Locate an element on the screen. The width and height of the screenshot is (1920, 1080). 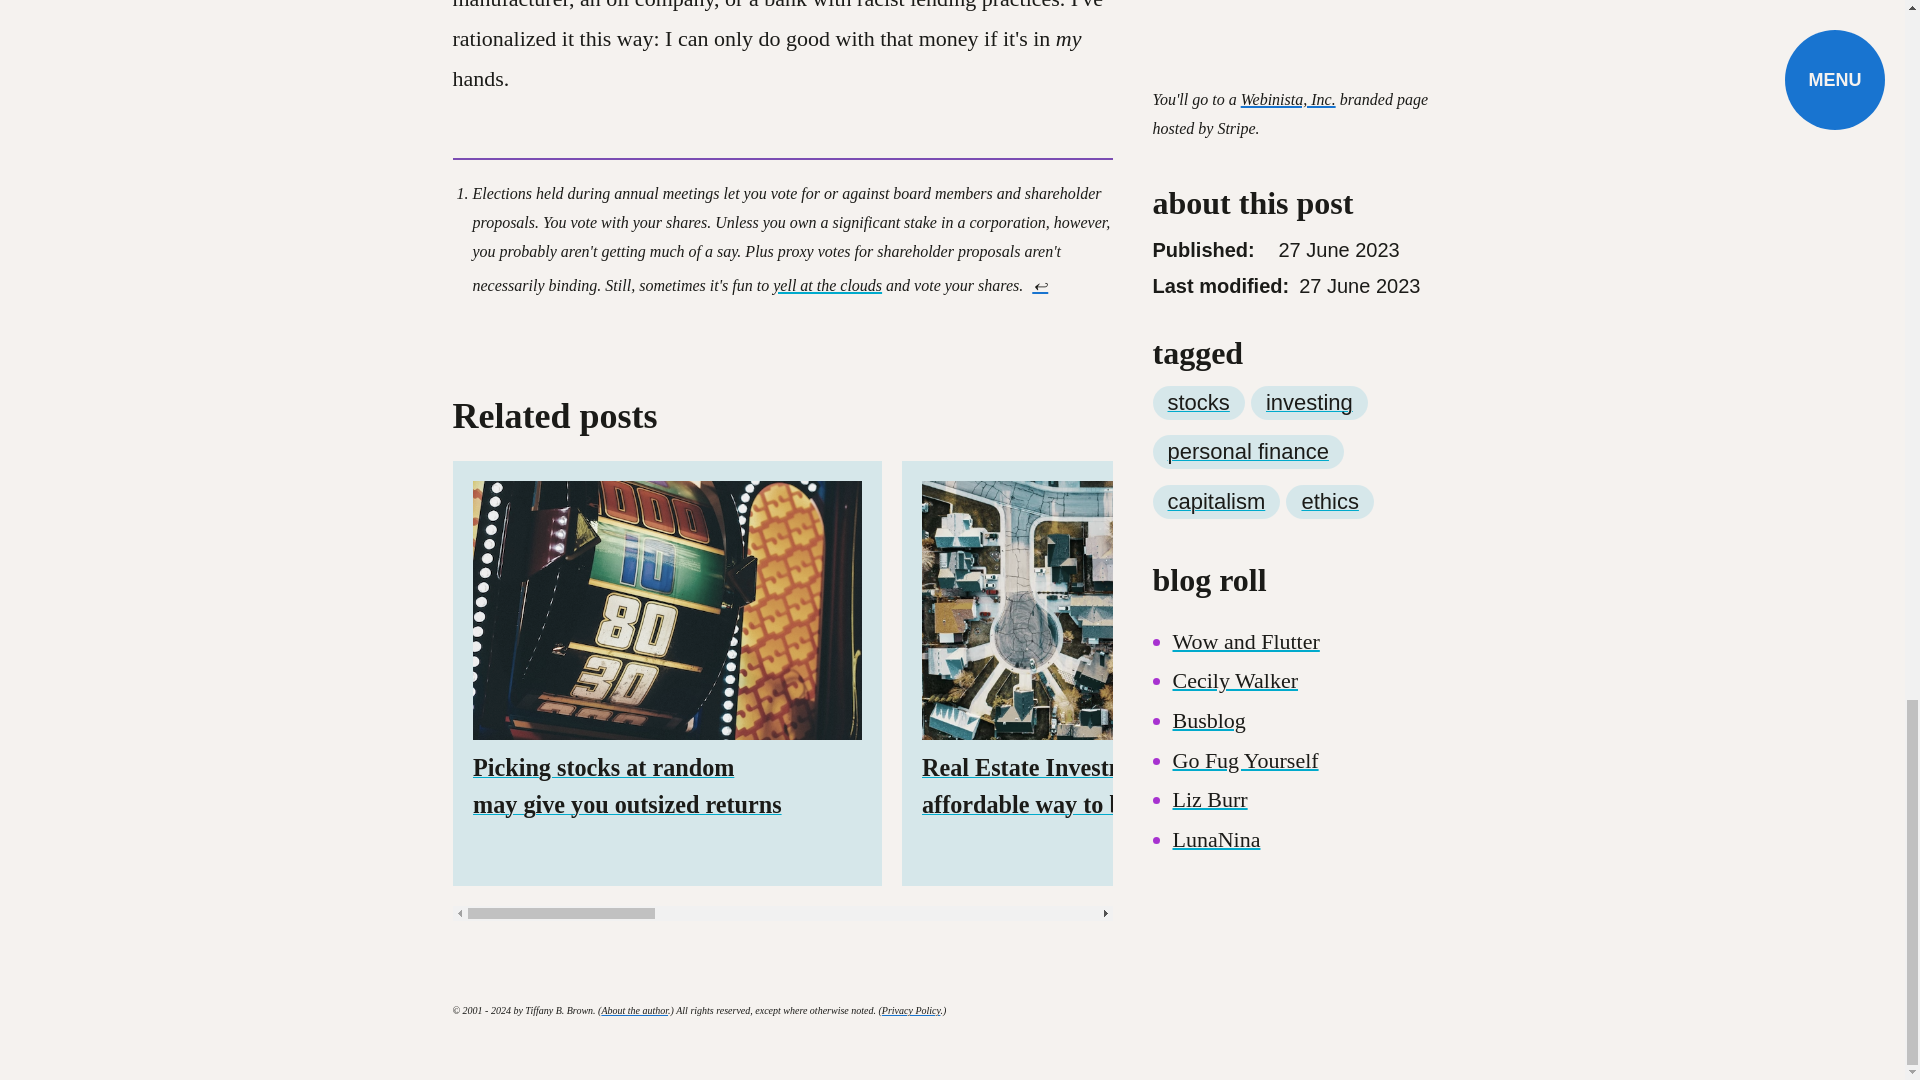
About the author is located at coordinates (634, 1010).